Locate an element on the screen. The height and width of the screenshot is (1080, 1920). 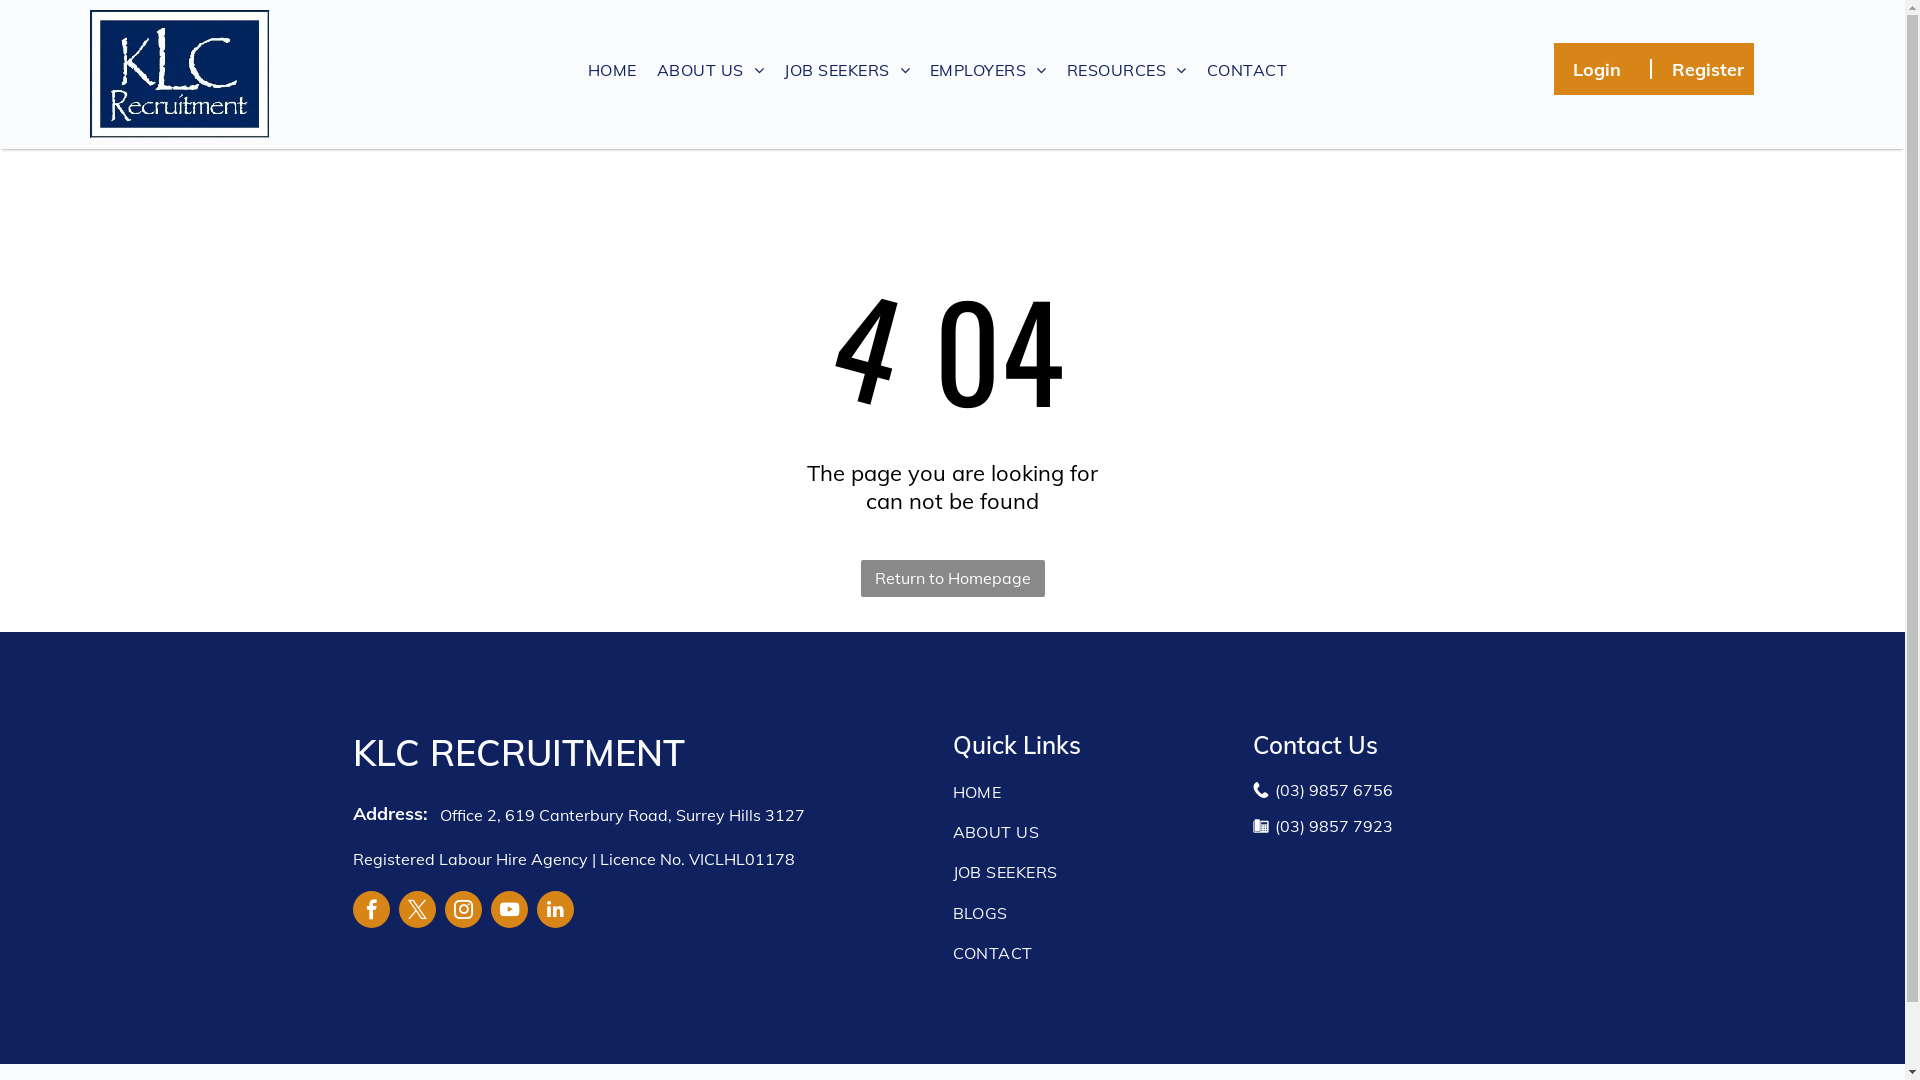
RESOURCES is located at coordinates (1127, 70).